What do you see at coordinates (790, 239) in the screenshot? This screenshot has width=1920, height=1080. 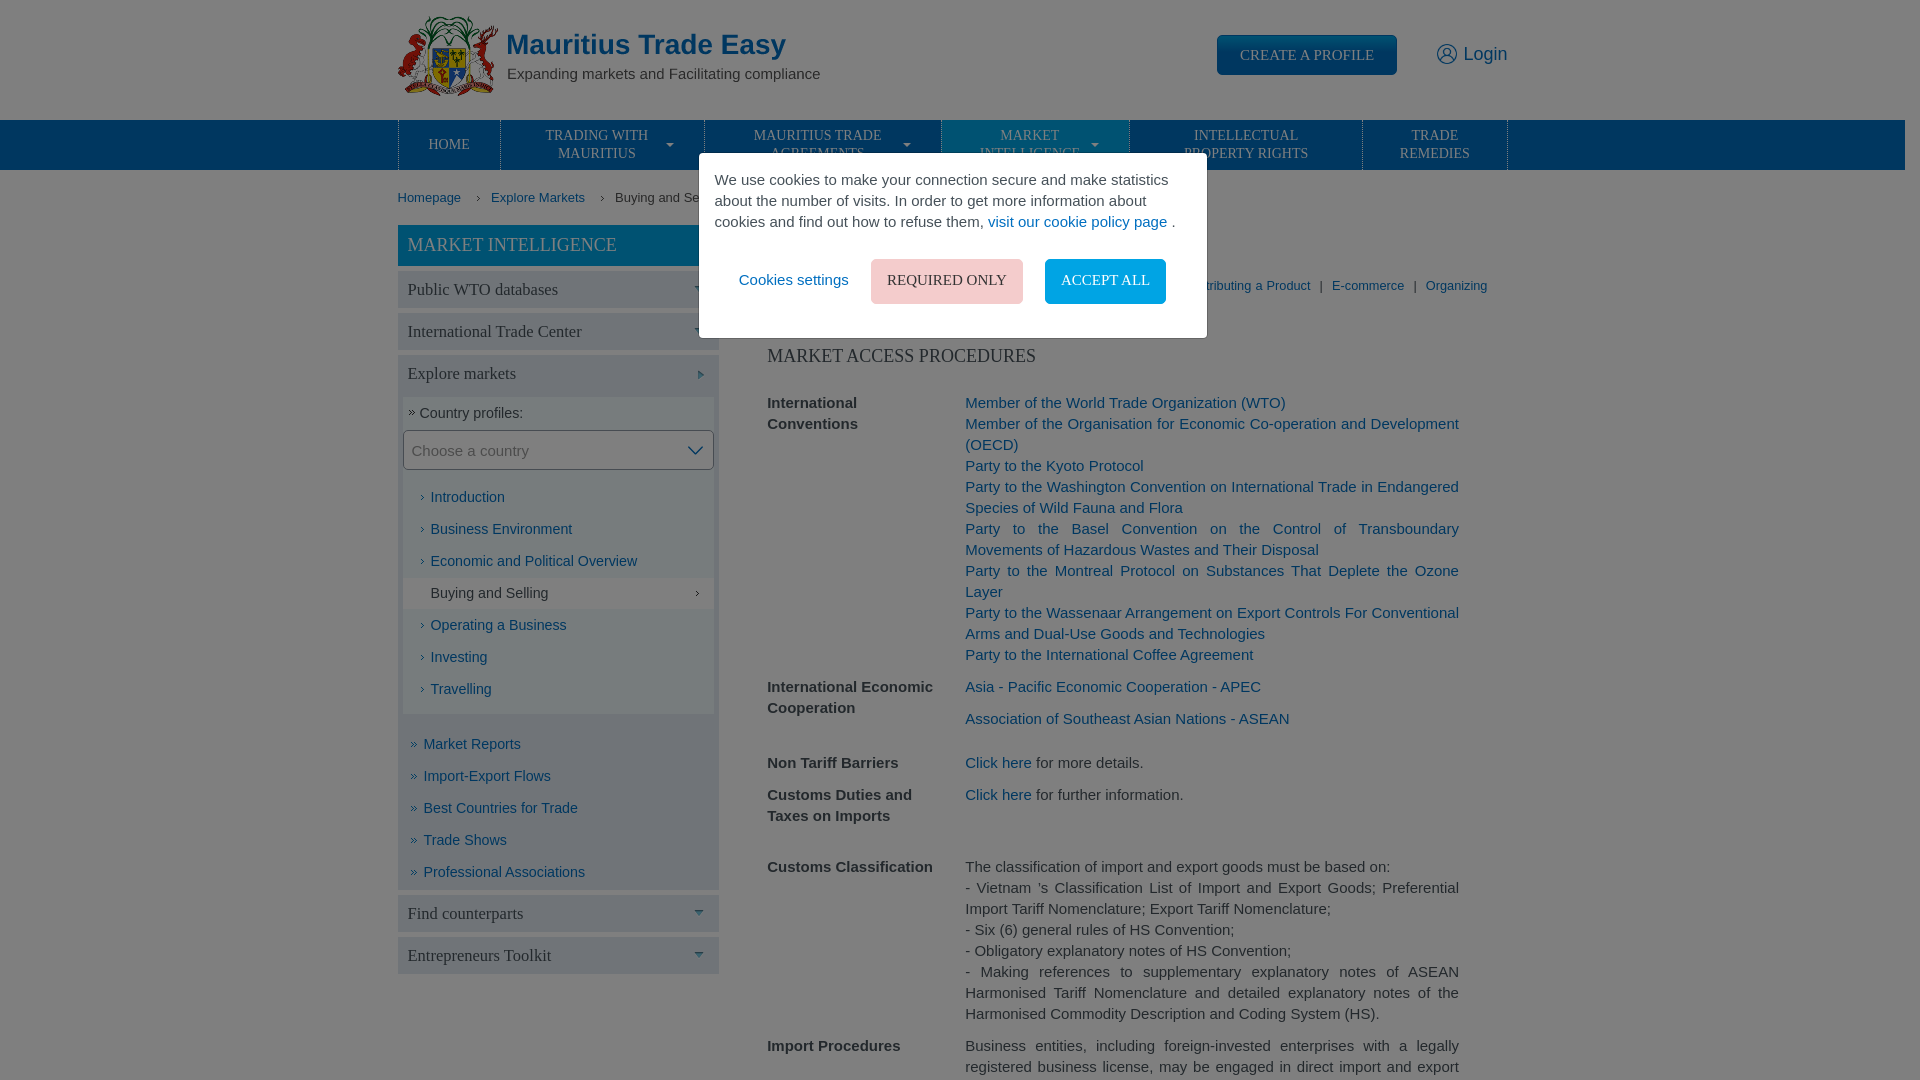 I see `flag Vietnam` at bounding box center [790, 239].